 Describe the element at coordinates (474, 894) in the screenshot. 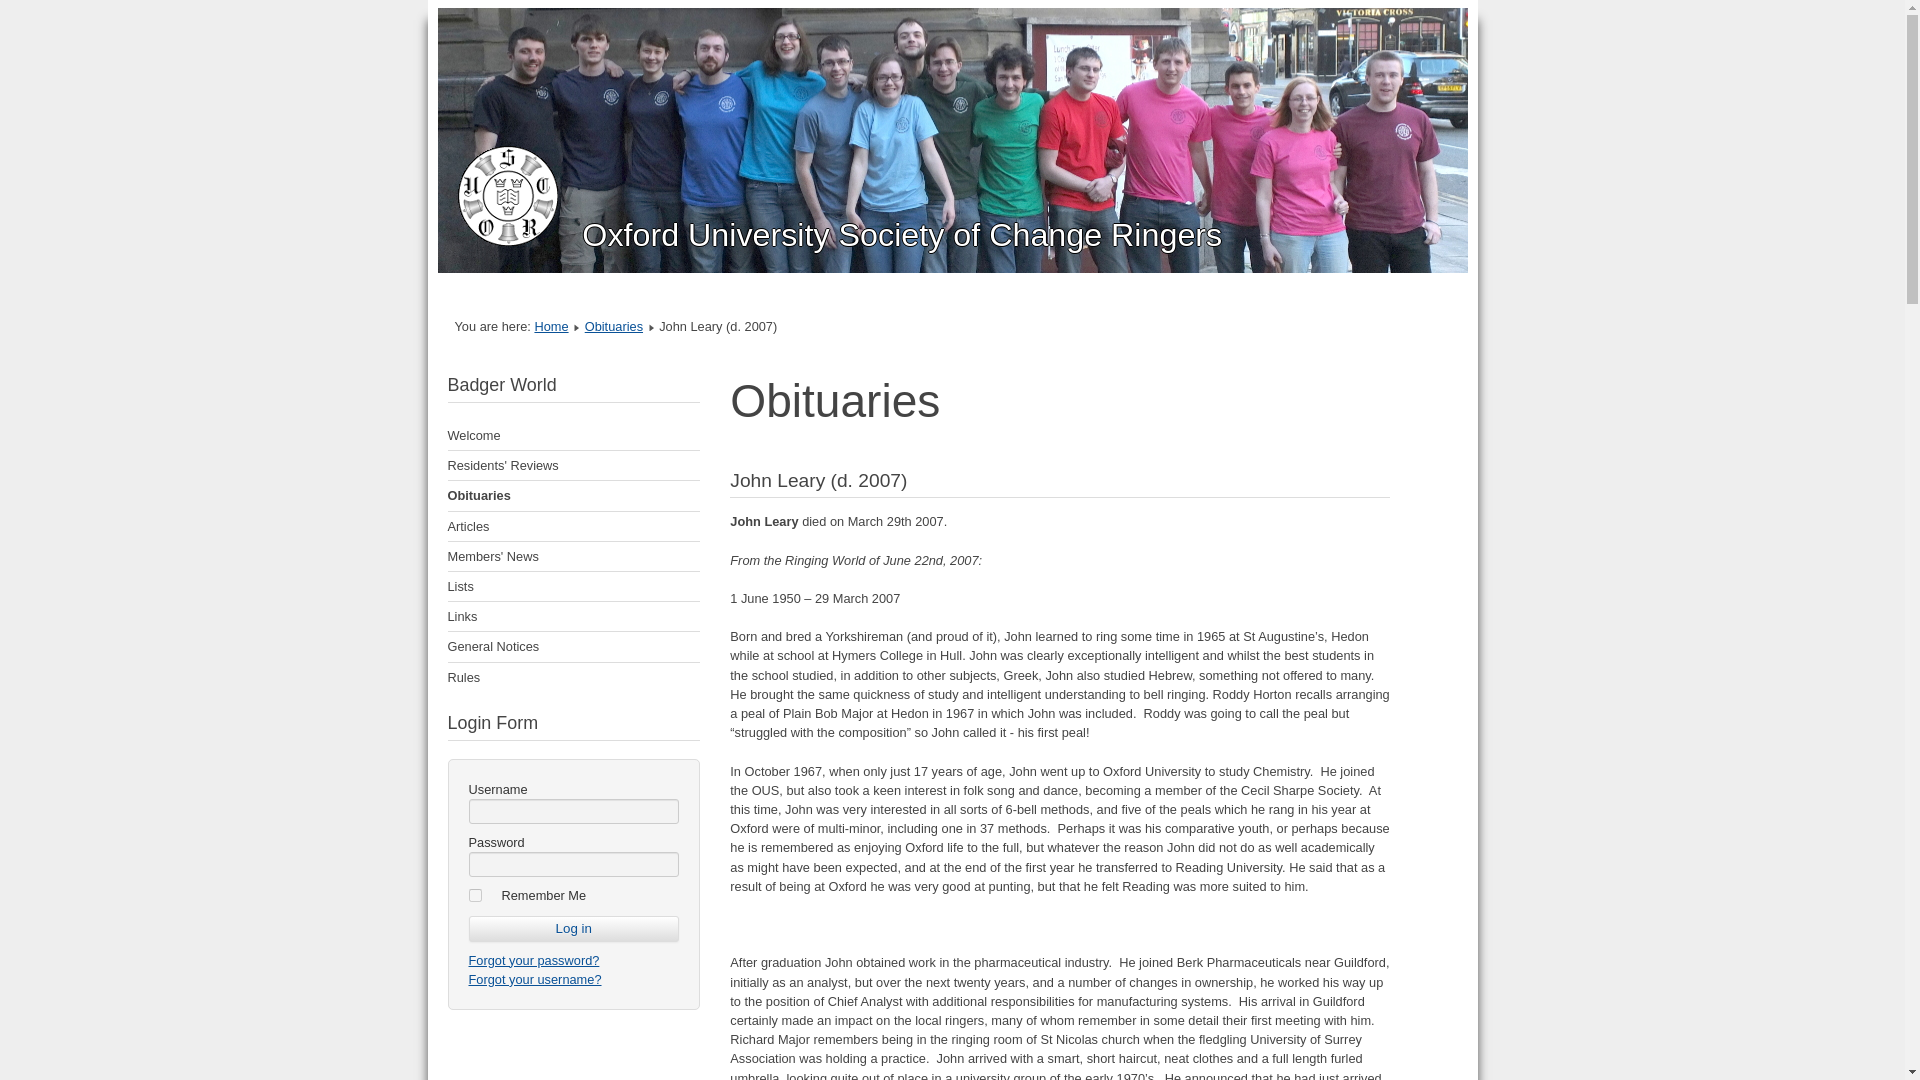

I see `yes` at that location.